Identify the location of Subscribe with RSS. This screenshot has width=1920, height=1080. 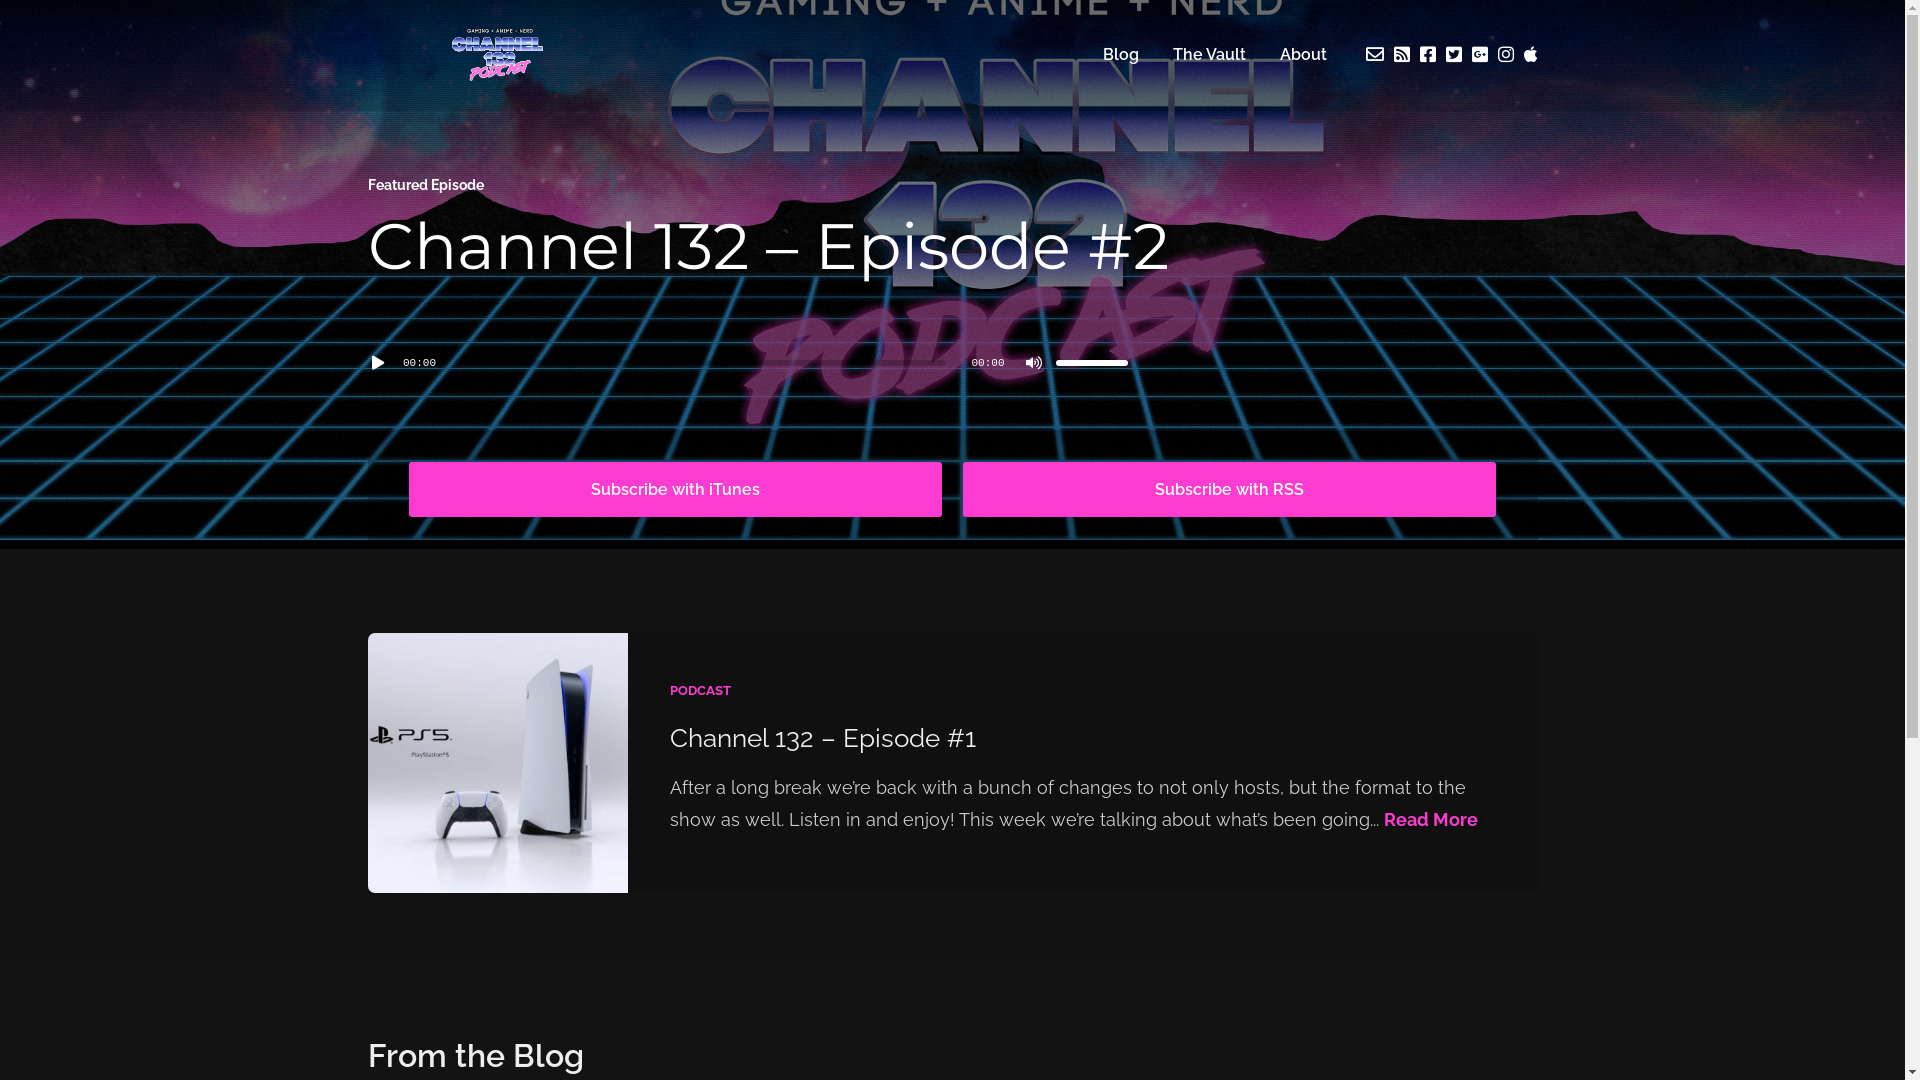
(1229, 490).